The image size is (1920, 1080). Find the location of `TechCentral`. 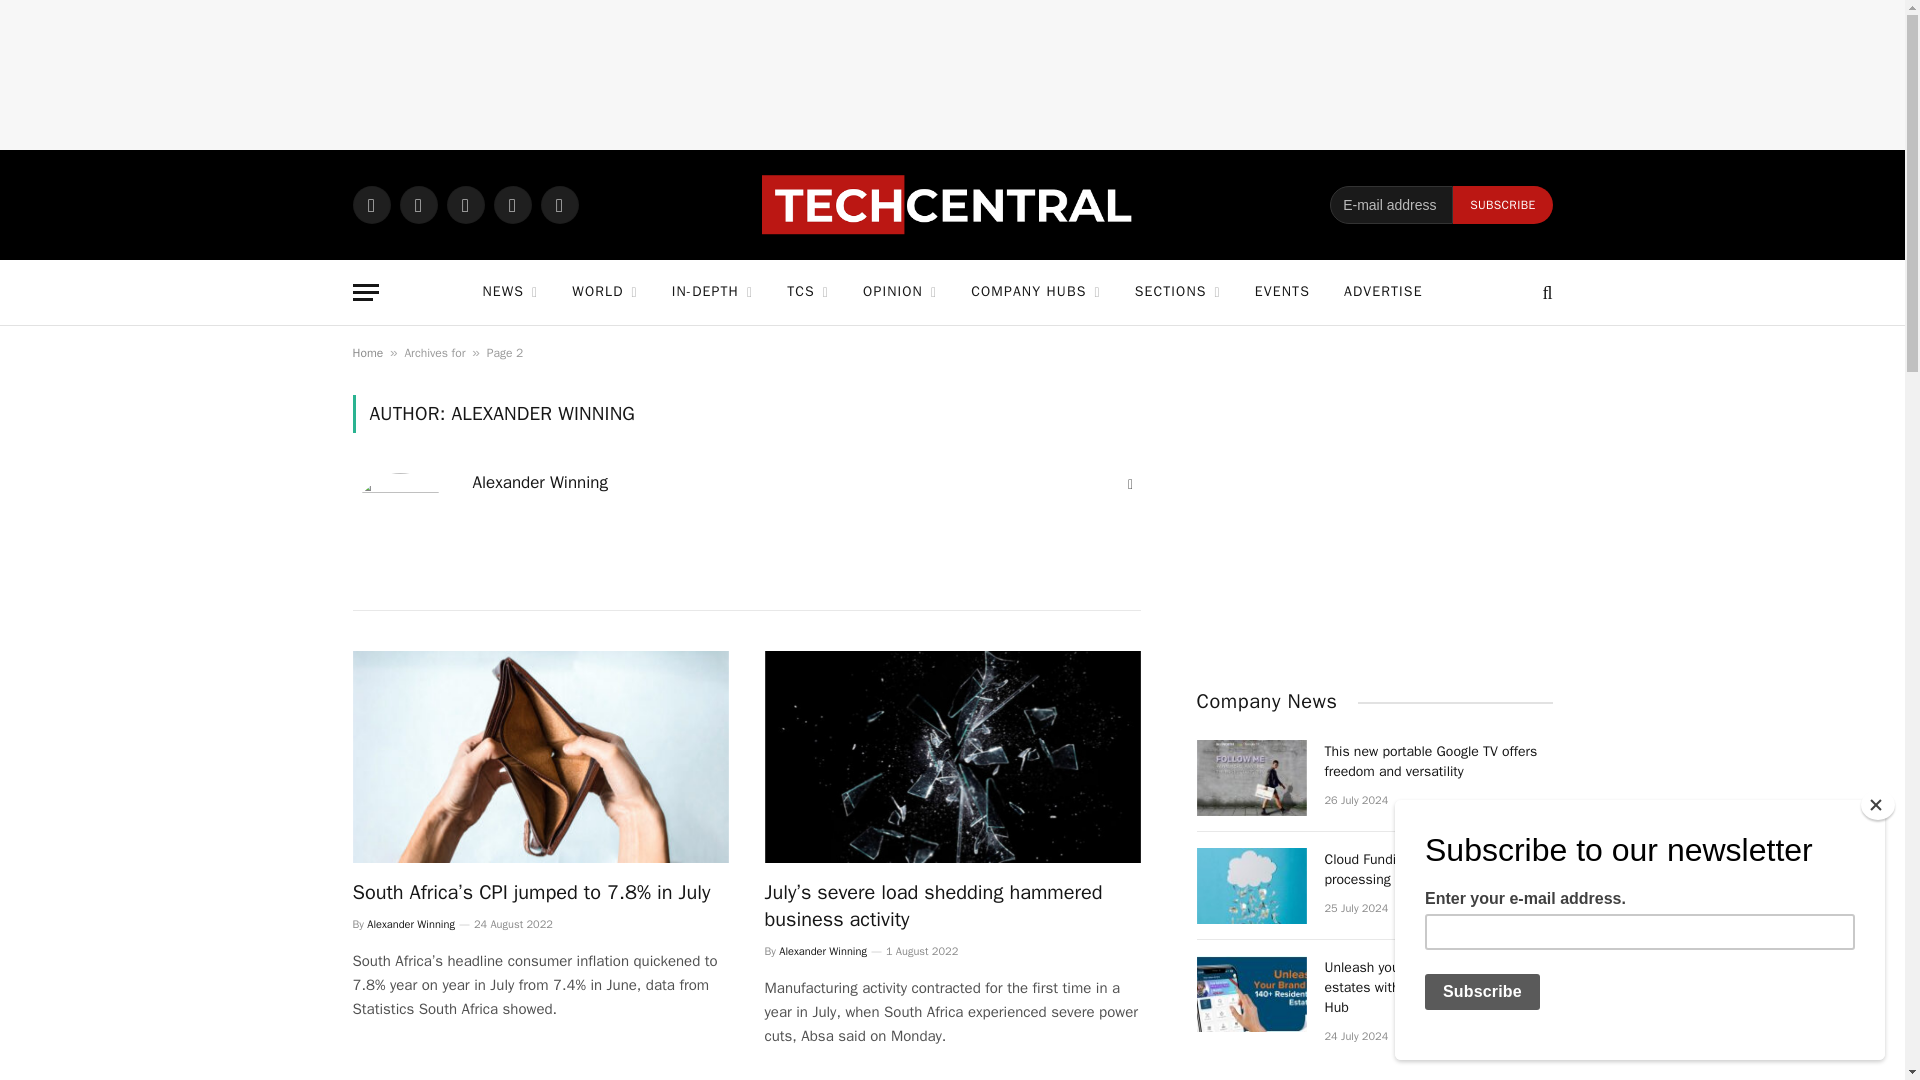

TechCentral is located at coordinates (952, 205).